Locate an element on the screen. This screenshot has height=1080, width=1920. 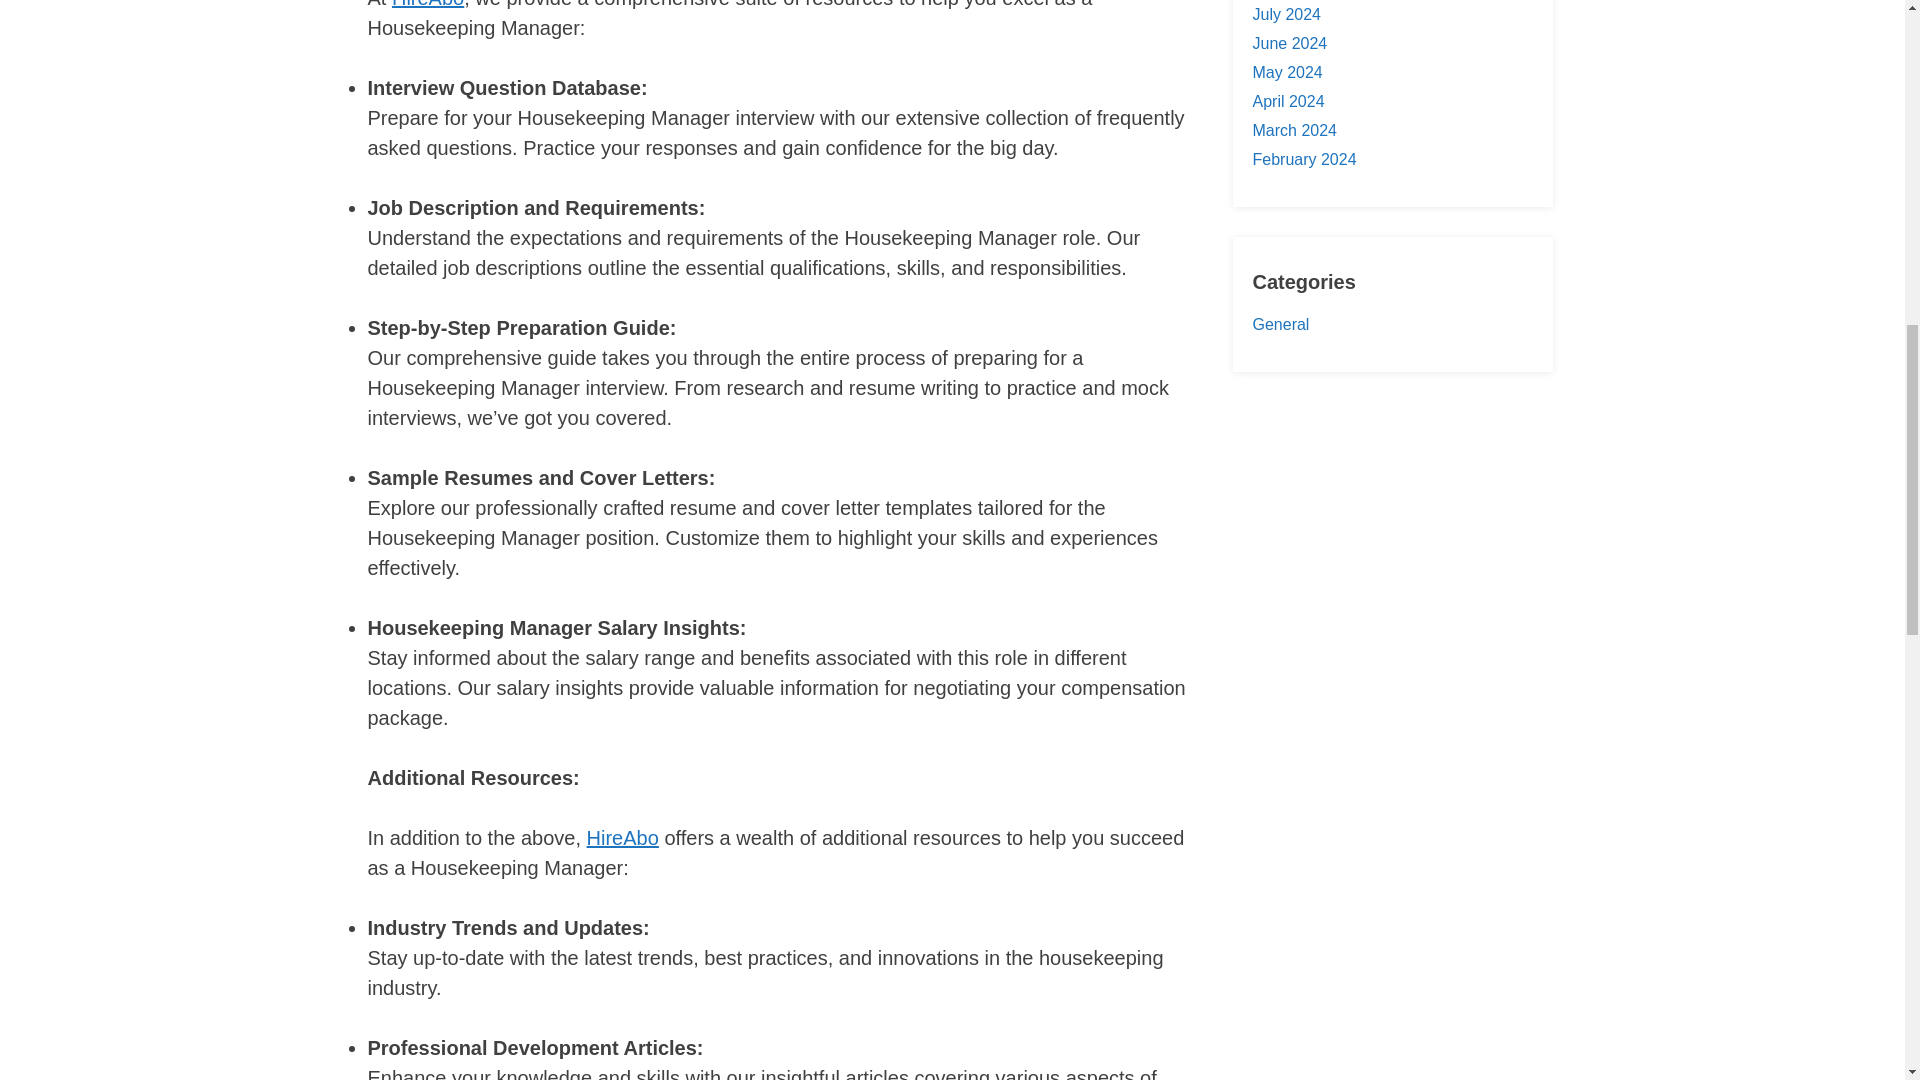
General is located at coordinates (1280, 324).